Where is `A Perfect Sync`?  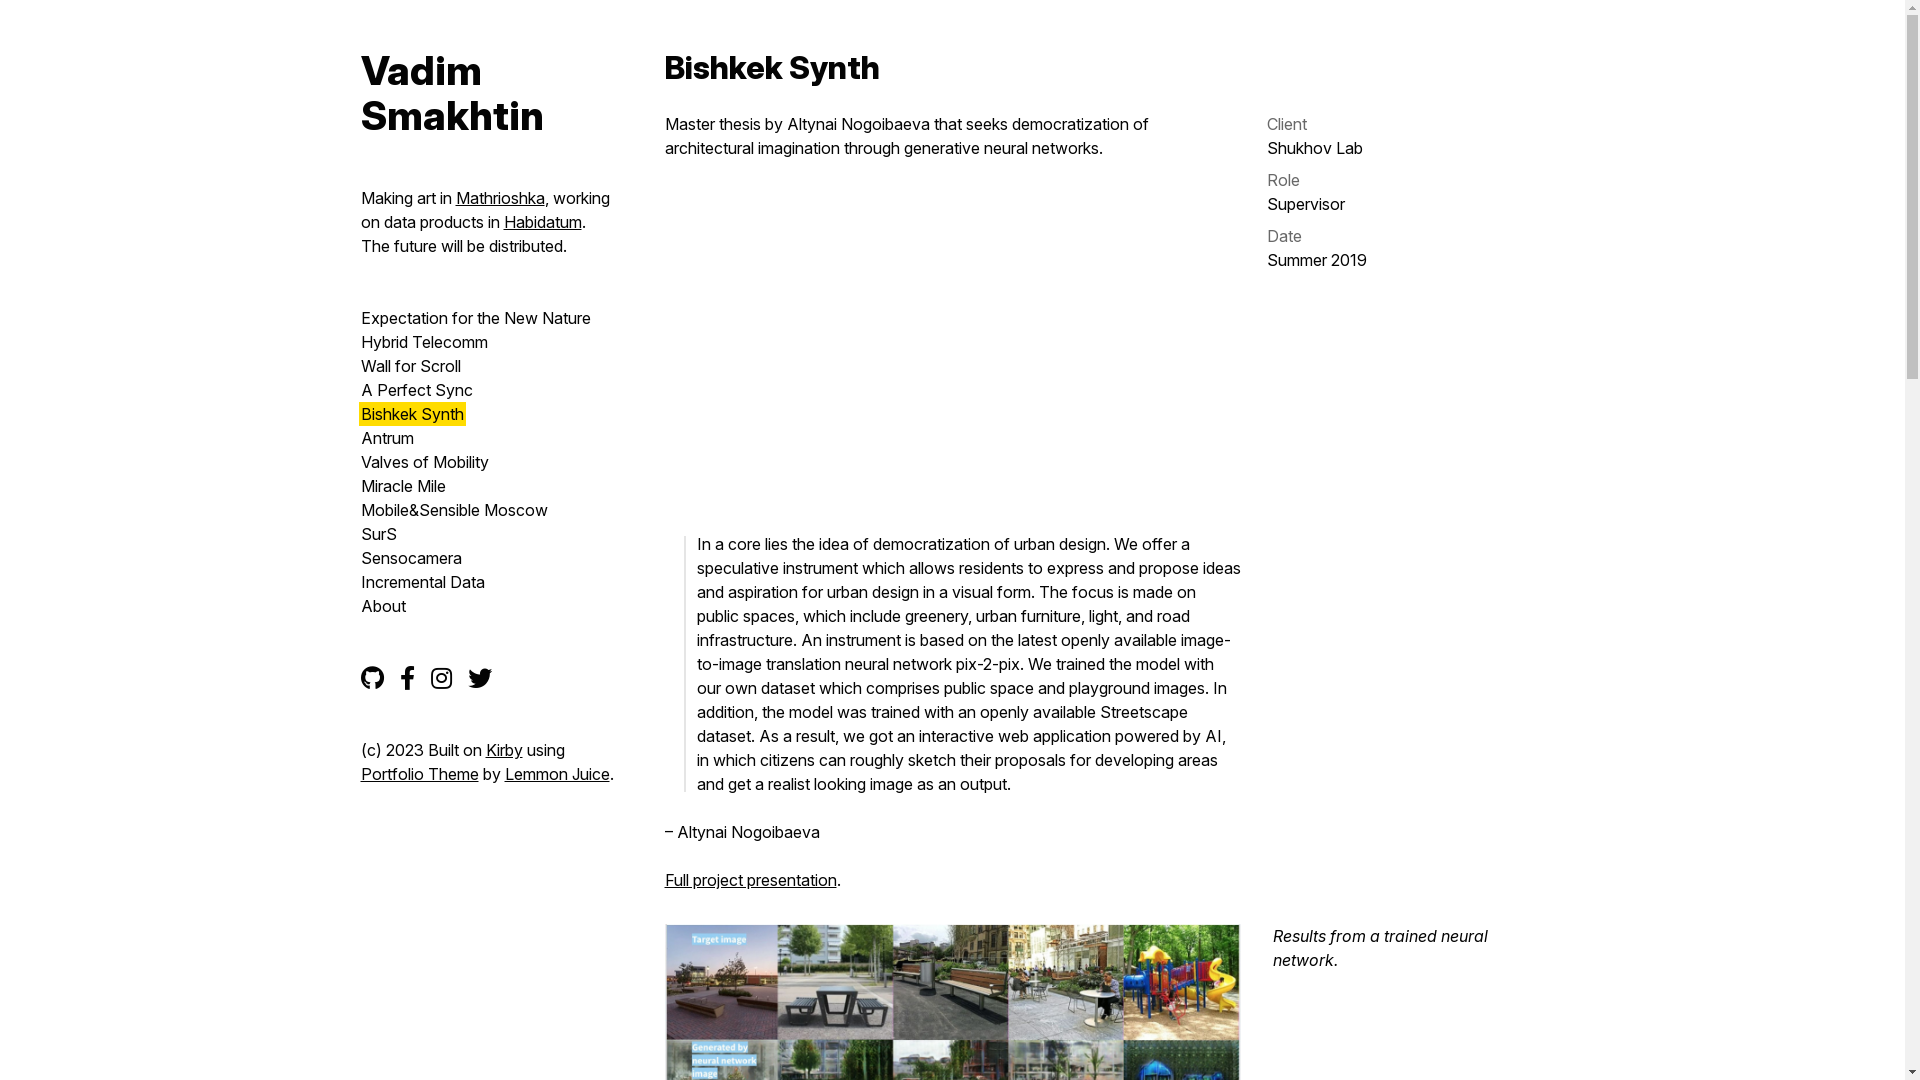 A Perfect Sync is located at coordinates (416, 390).